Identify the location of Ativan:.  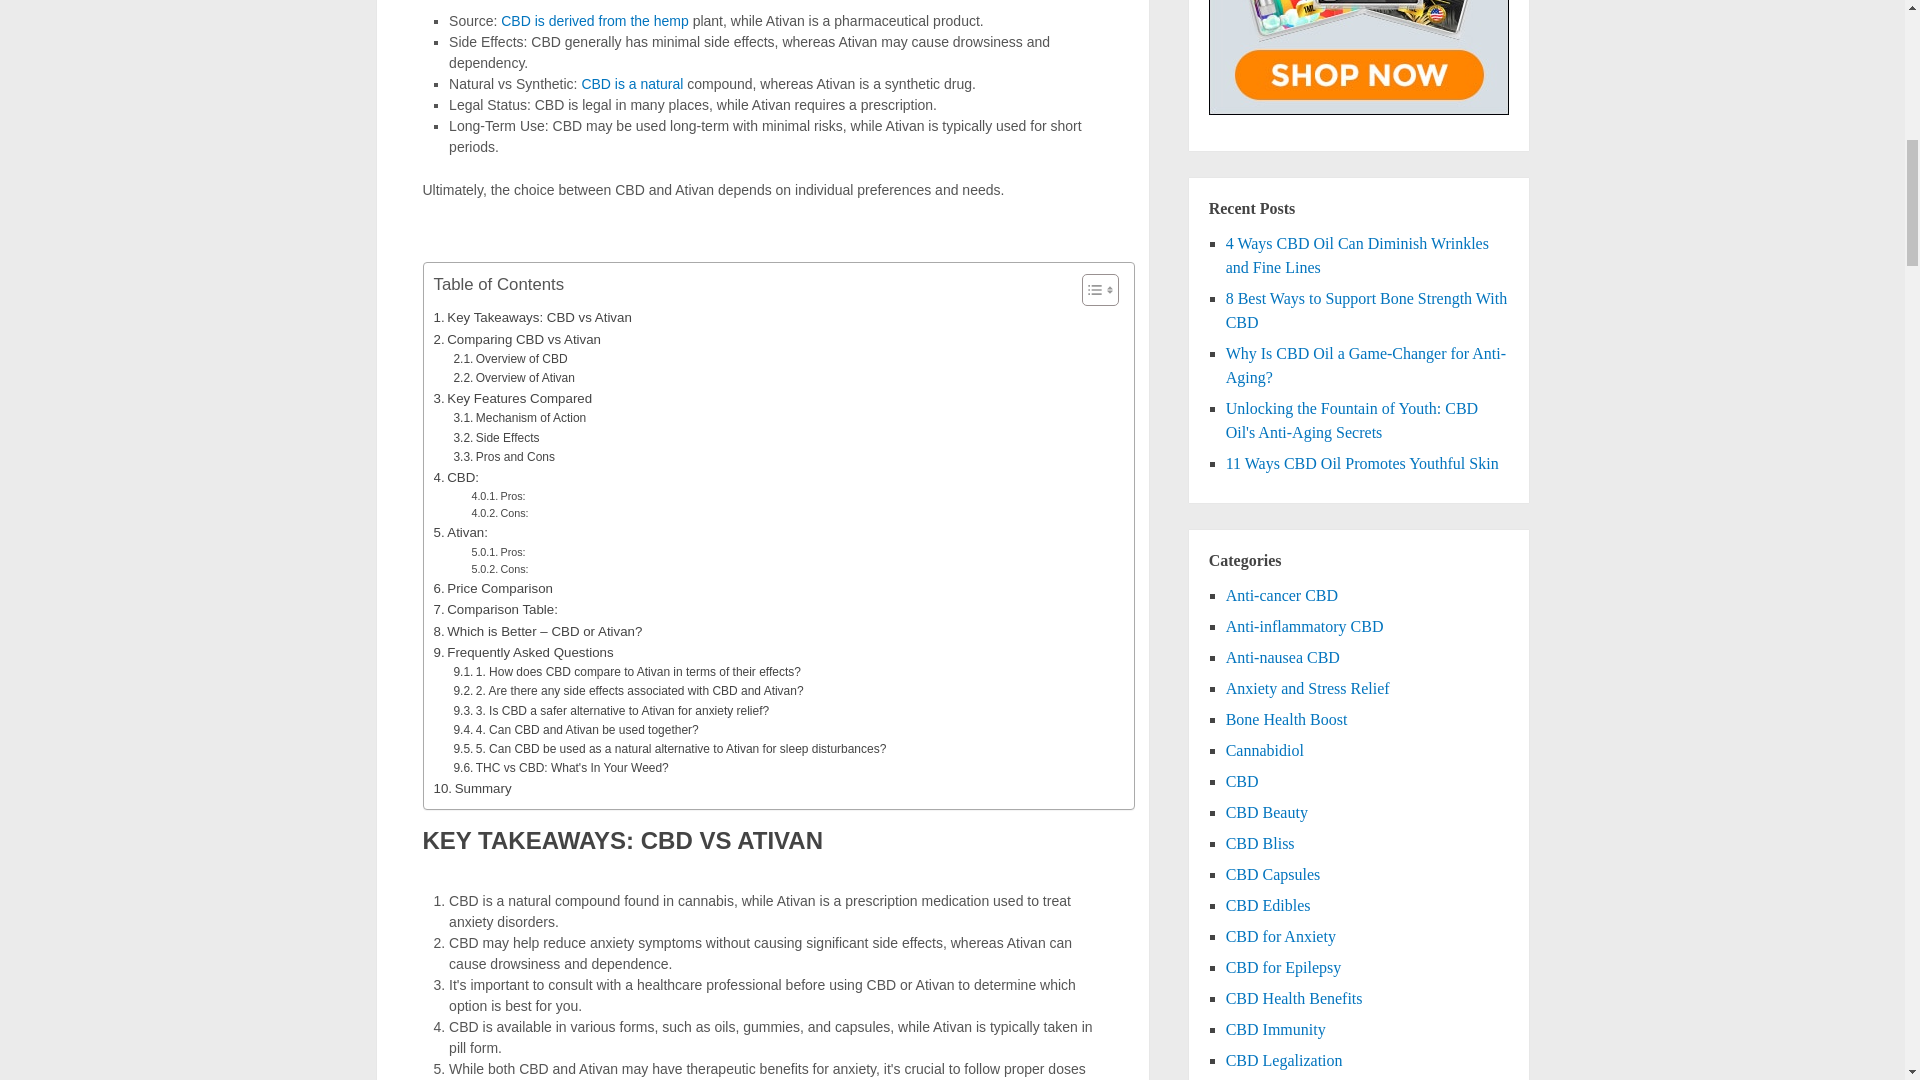
(460, 532).